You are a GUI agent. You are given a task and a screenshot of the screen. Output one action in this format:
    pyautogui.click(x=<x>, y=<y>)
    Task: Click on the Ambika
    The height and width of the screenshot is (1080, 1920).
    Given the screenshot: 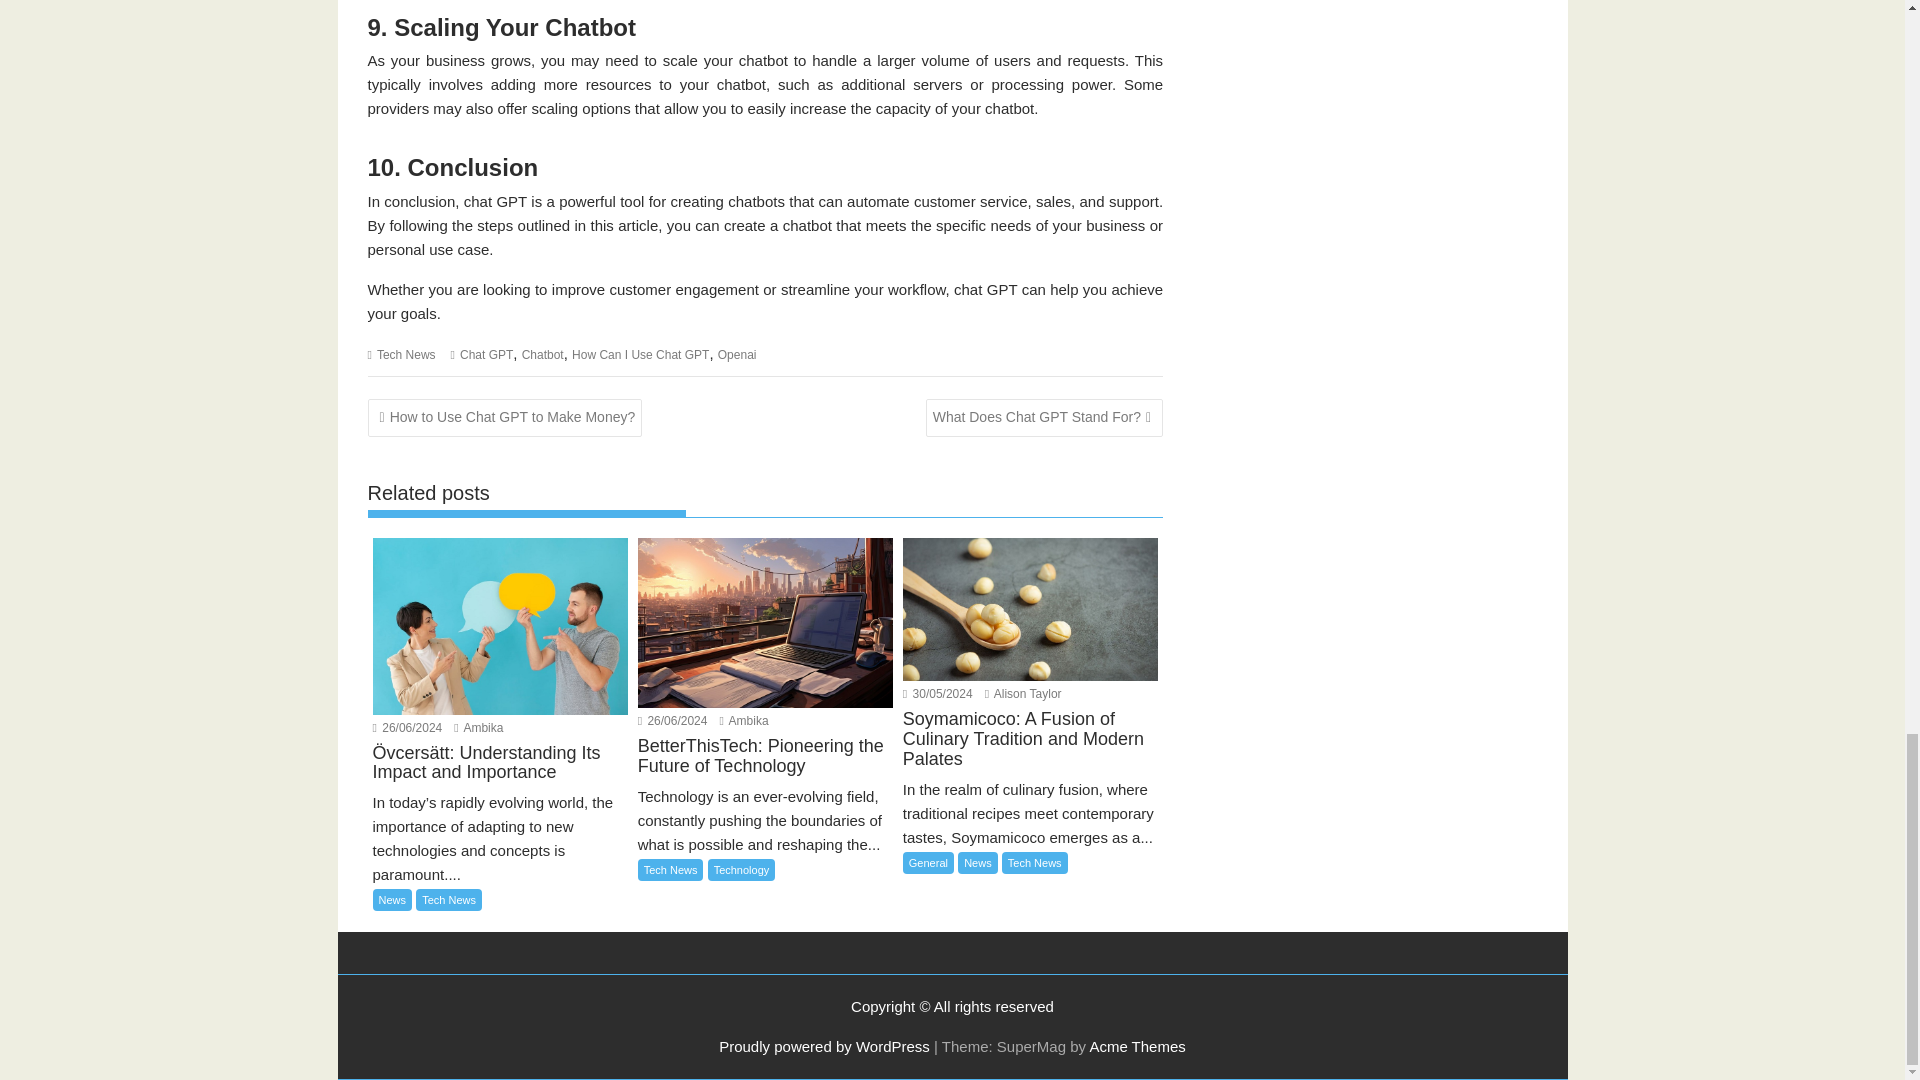 What is the action you would take?
    pyautogui.click(x=744, y=720)
    